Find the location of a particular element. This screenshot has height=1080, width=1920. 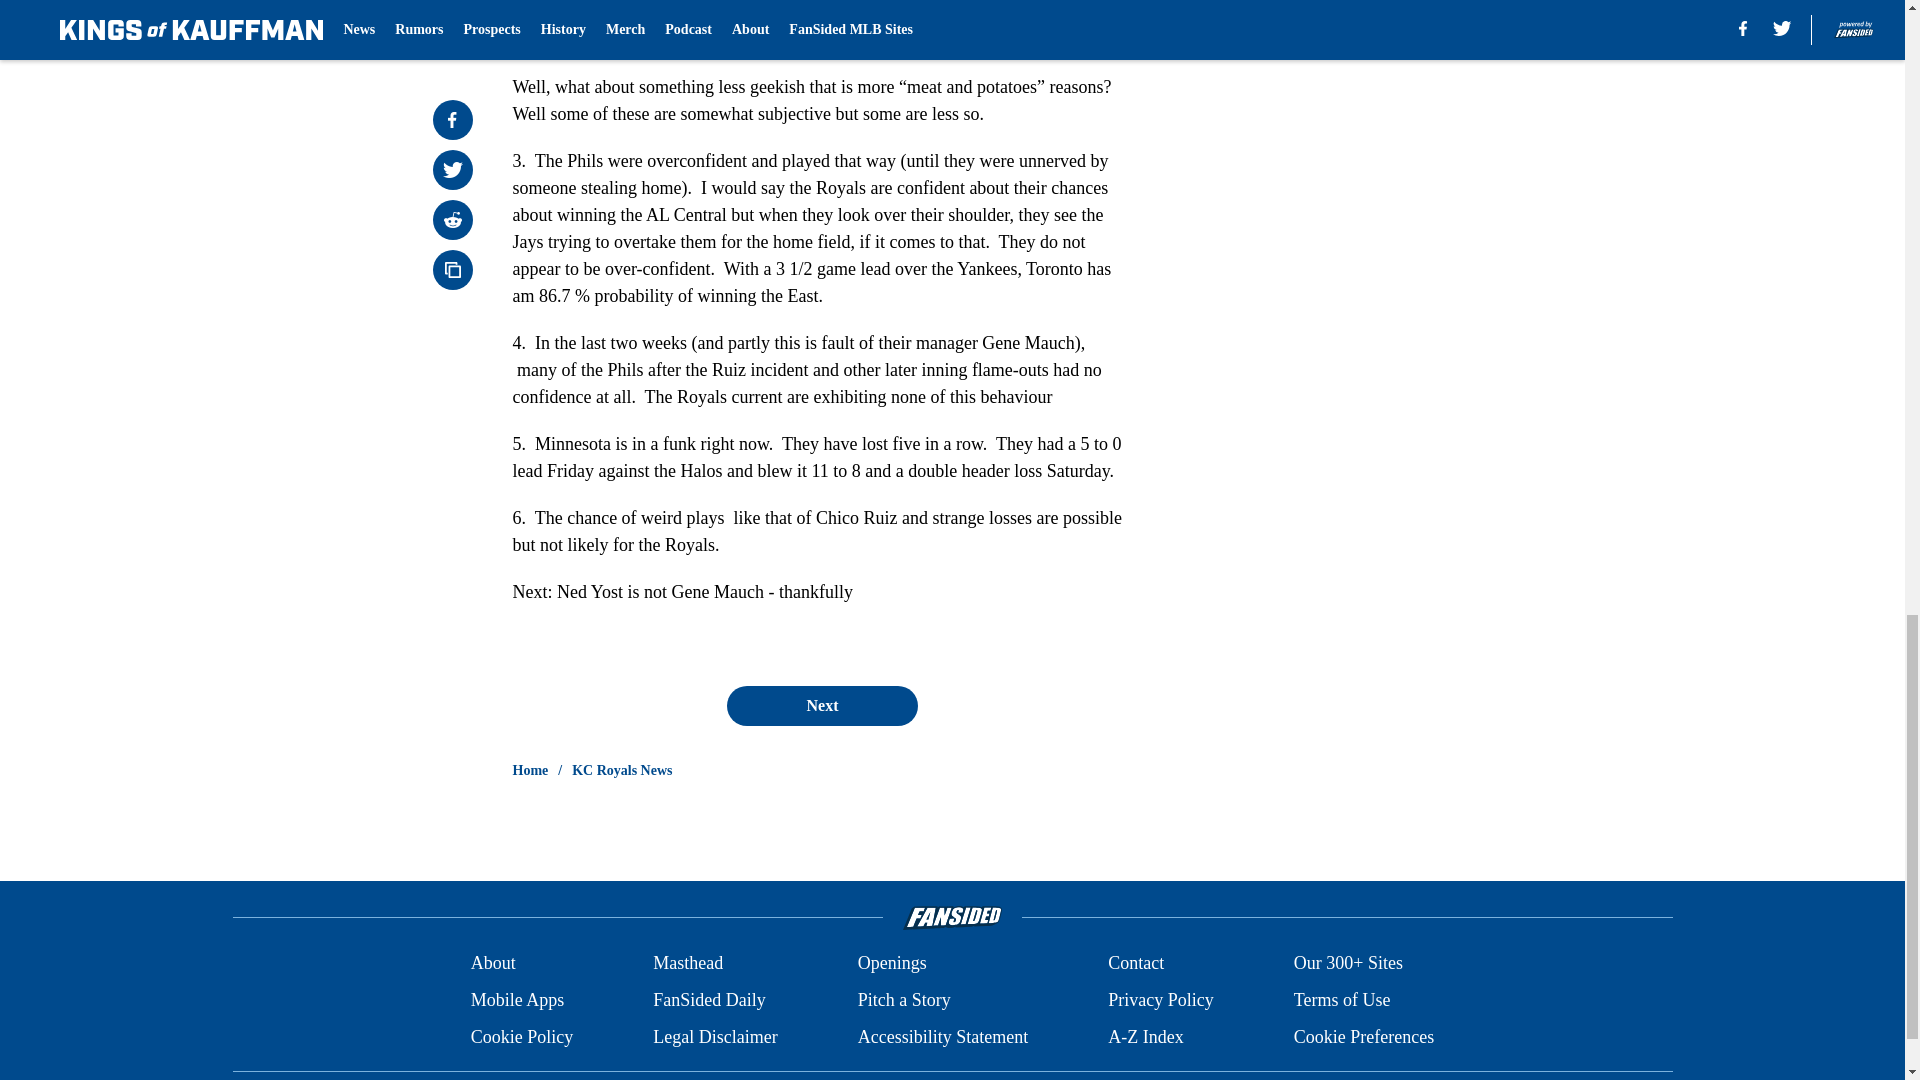

Legal Disclaimer is located at coordinates (714, 1036).